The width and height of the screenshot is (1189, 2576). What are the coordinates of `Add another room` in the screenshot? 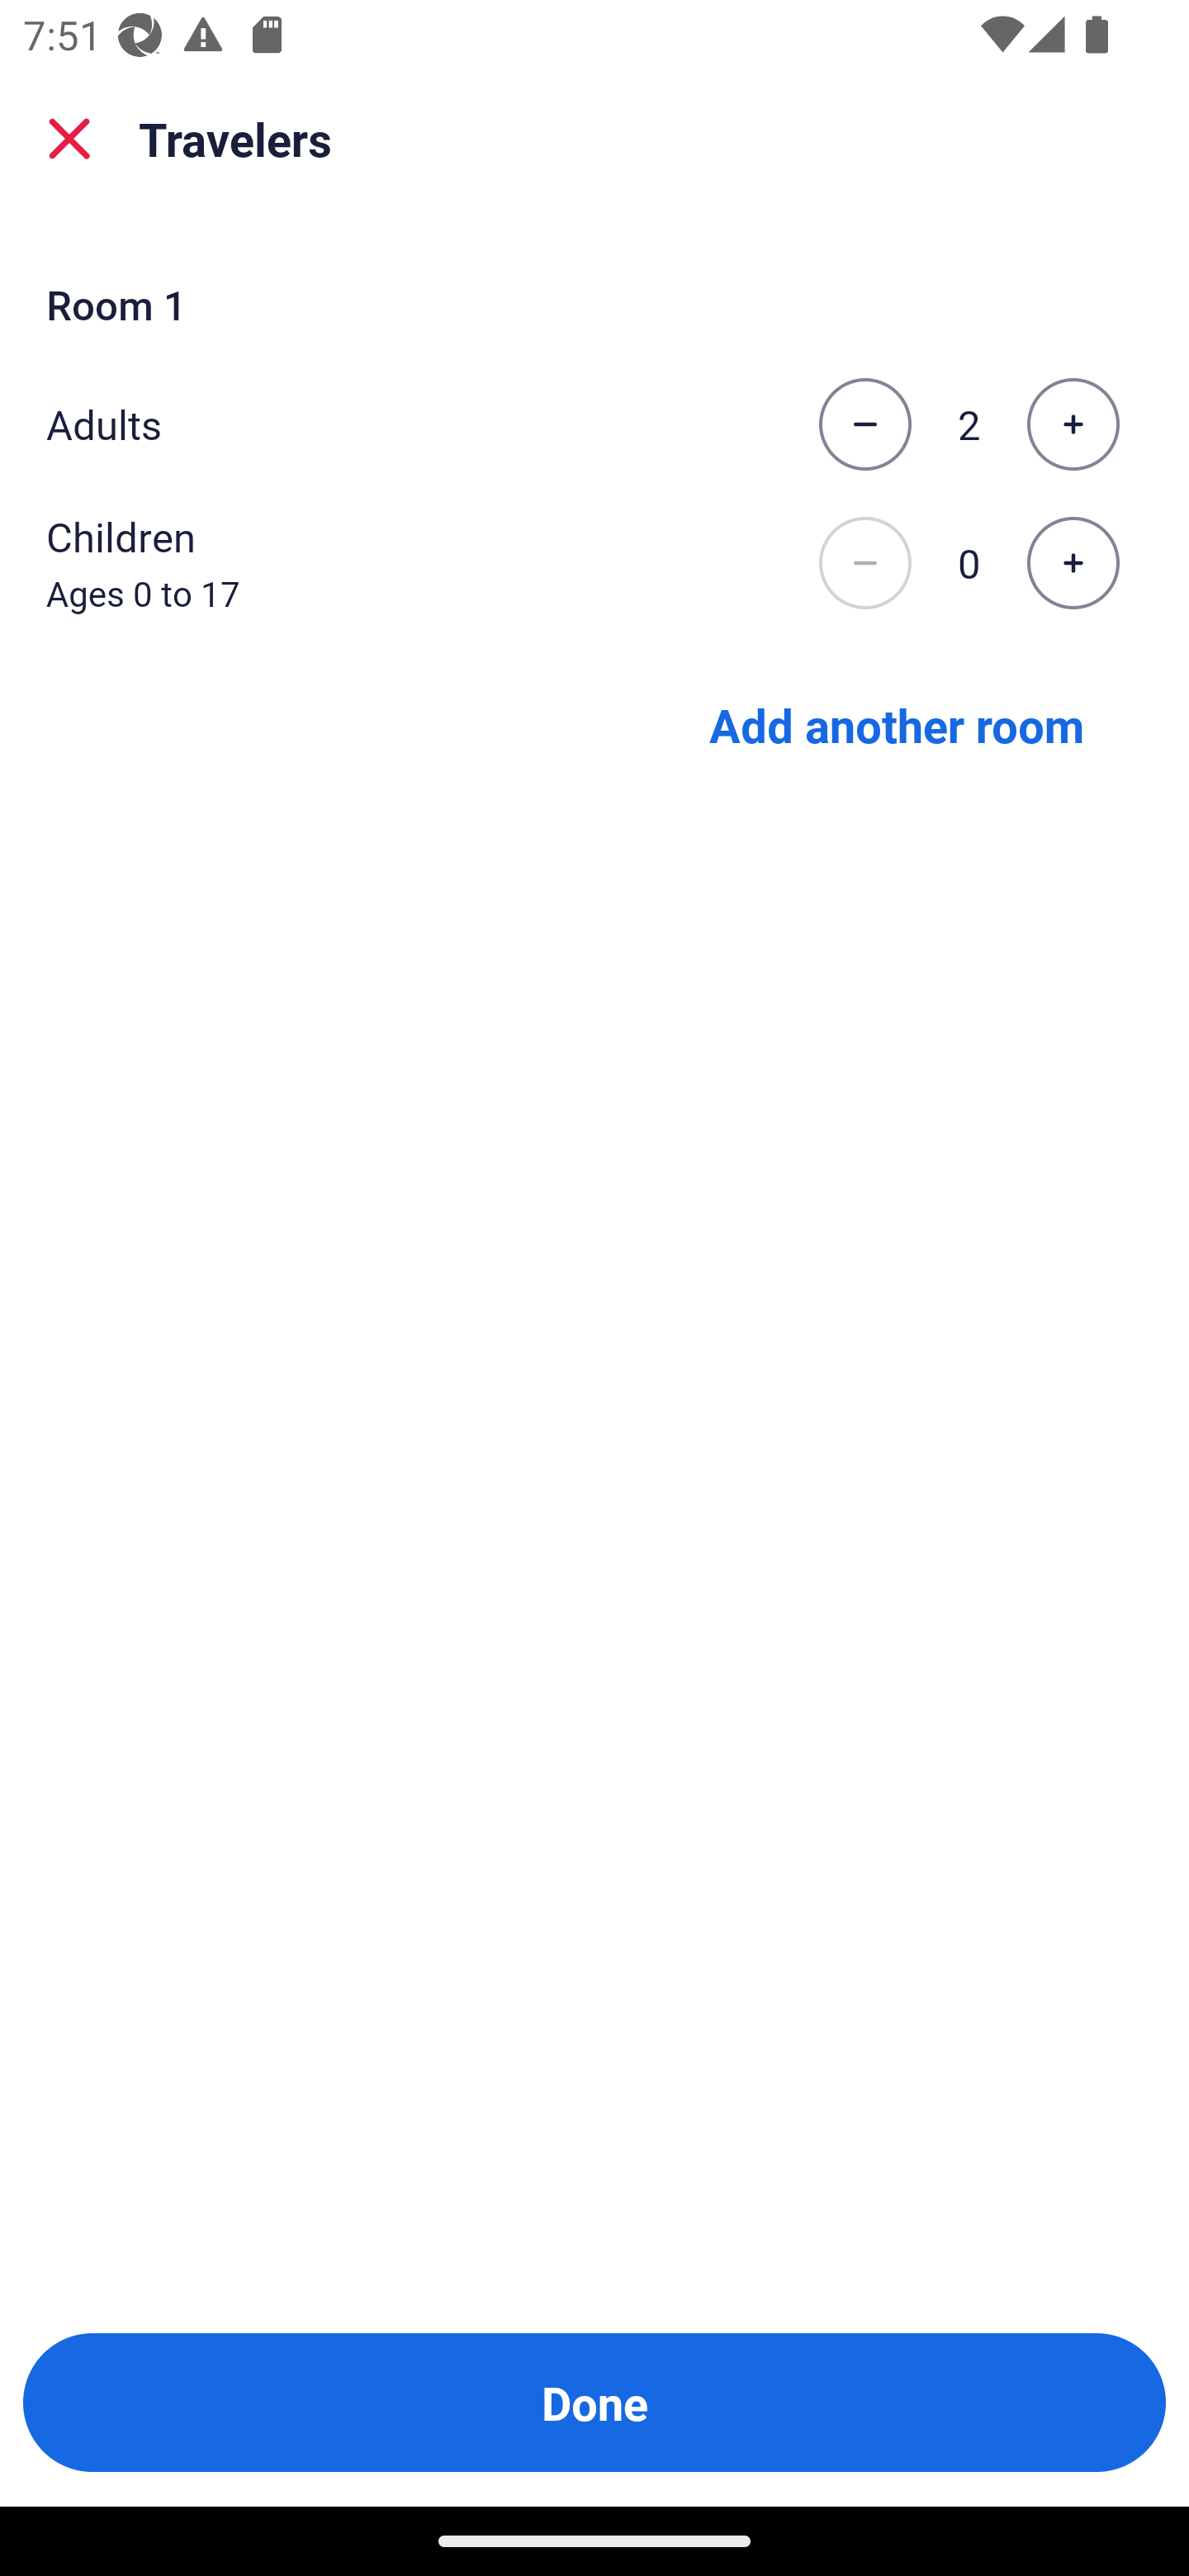 It's located at (897, 723).